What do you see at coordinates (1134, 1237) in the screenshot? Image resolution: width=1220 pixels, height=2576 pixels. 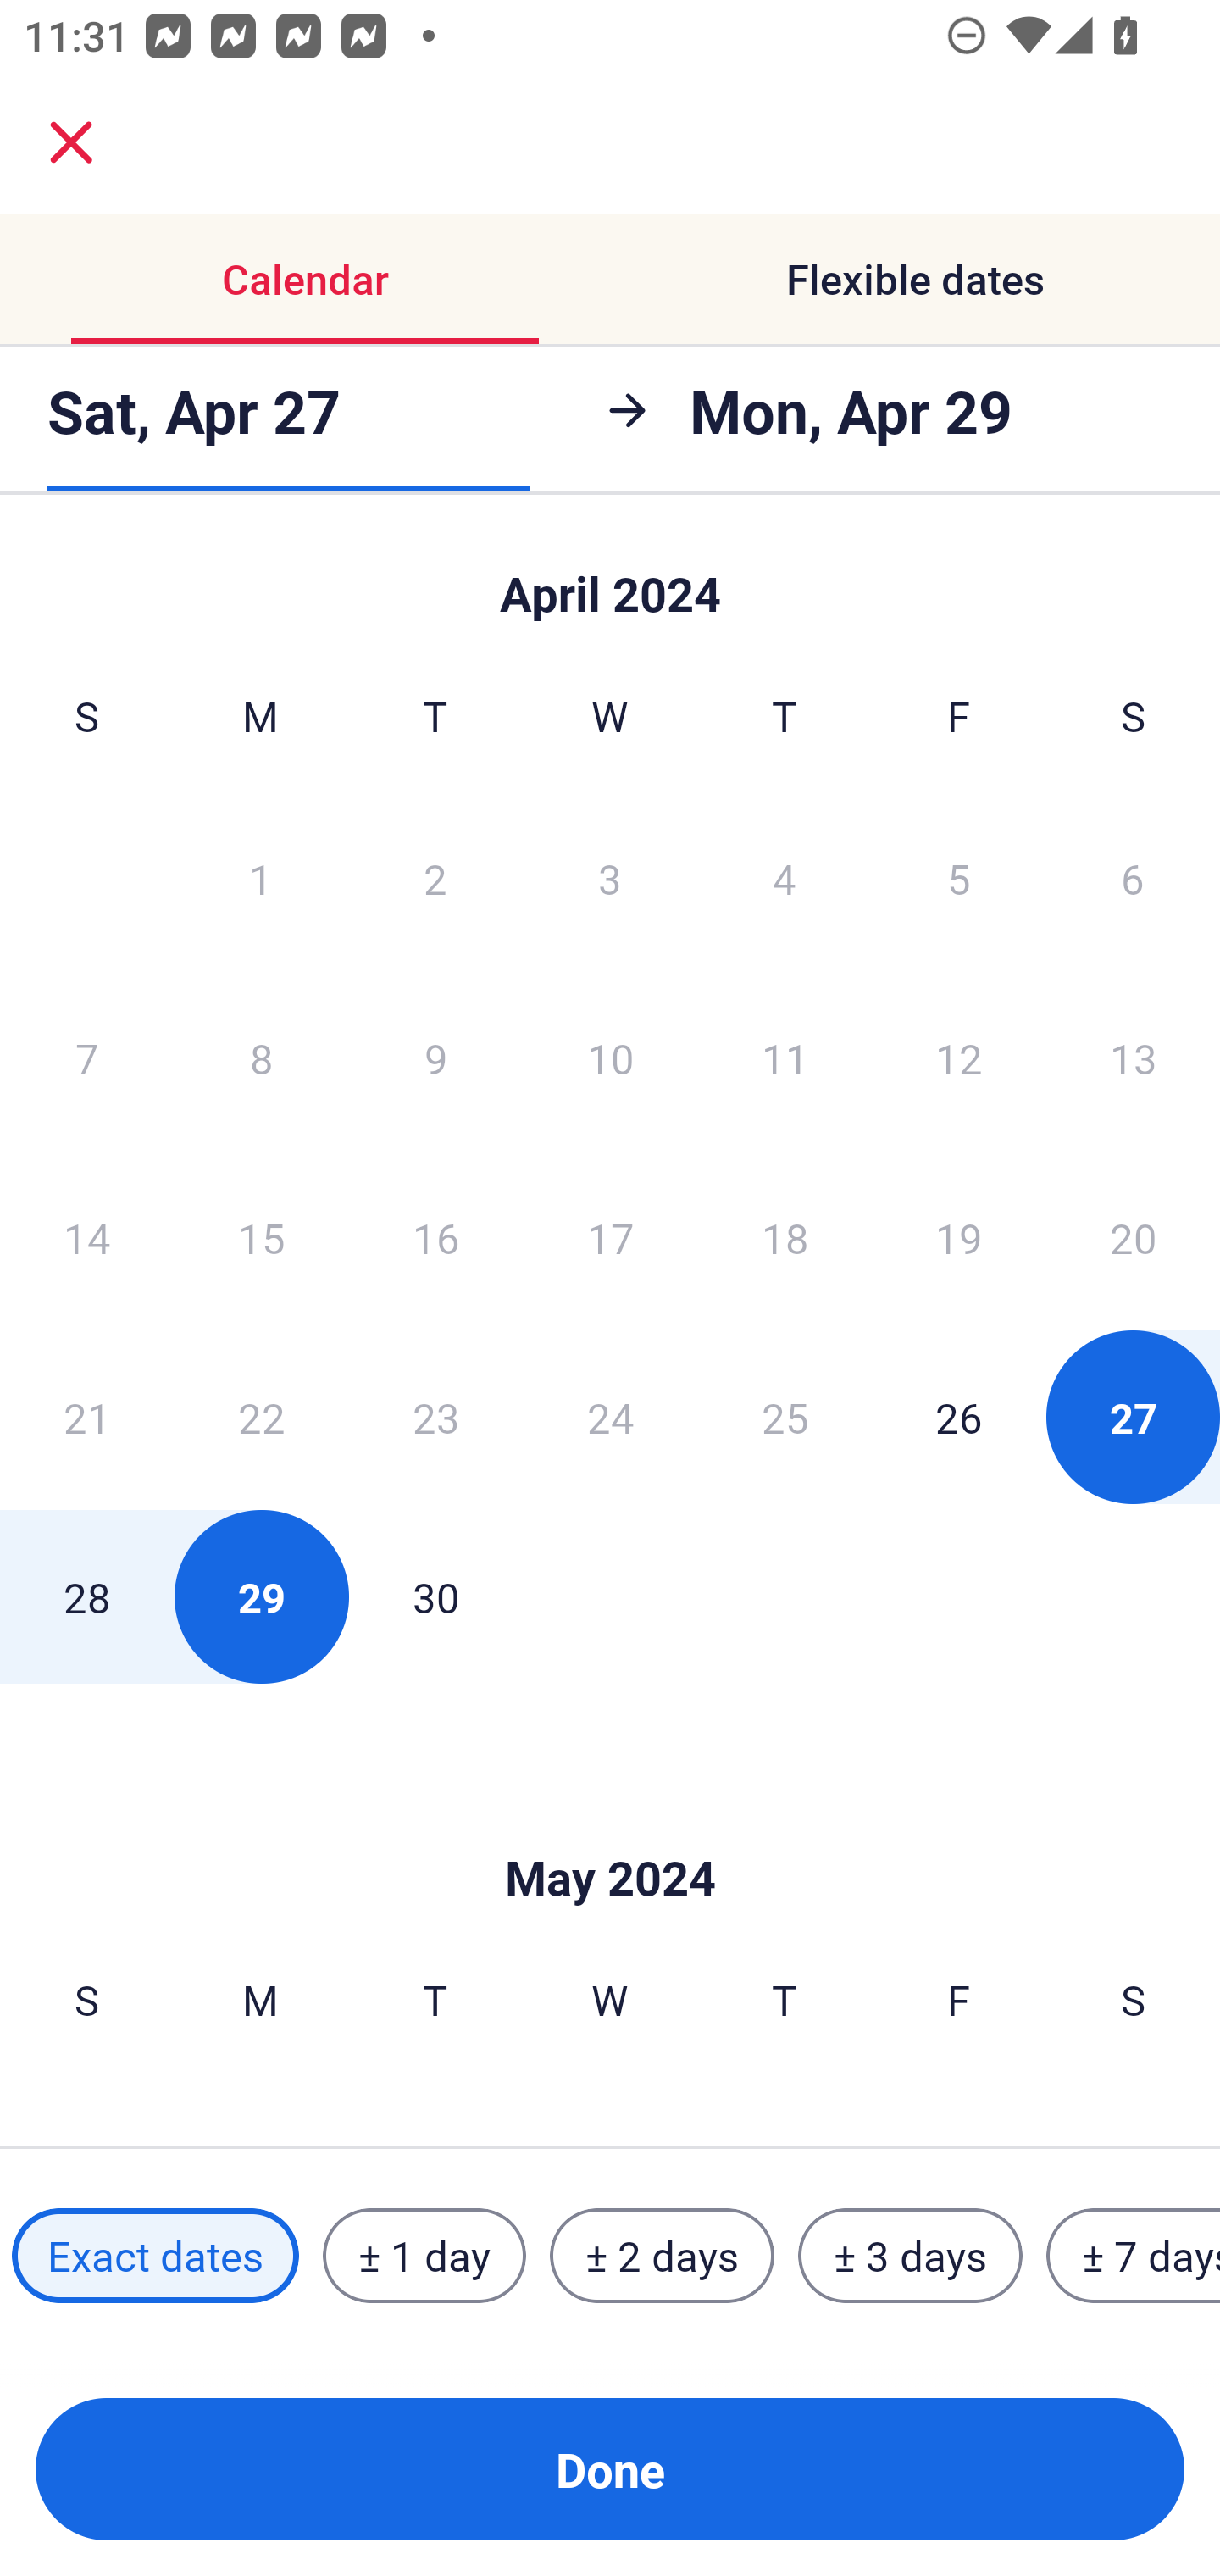 I see `20 Saturday, April 20, 2024` at bounding box center [1134, 1237].